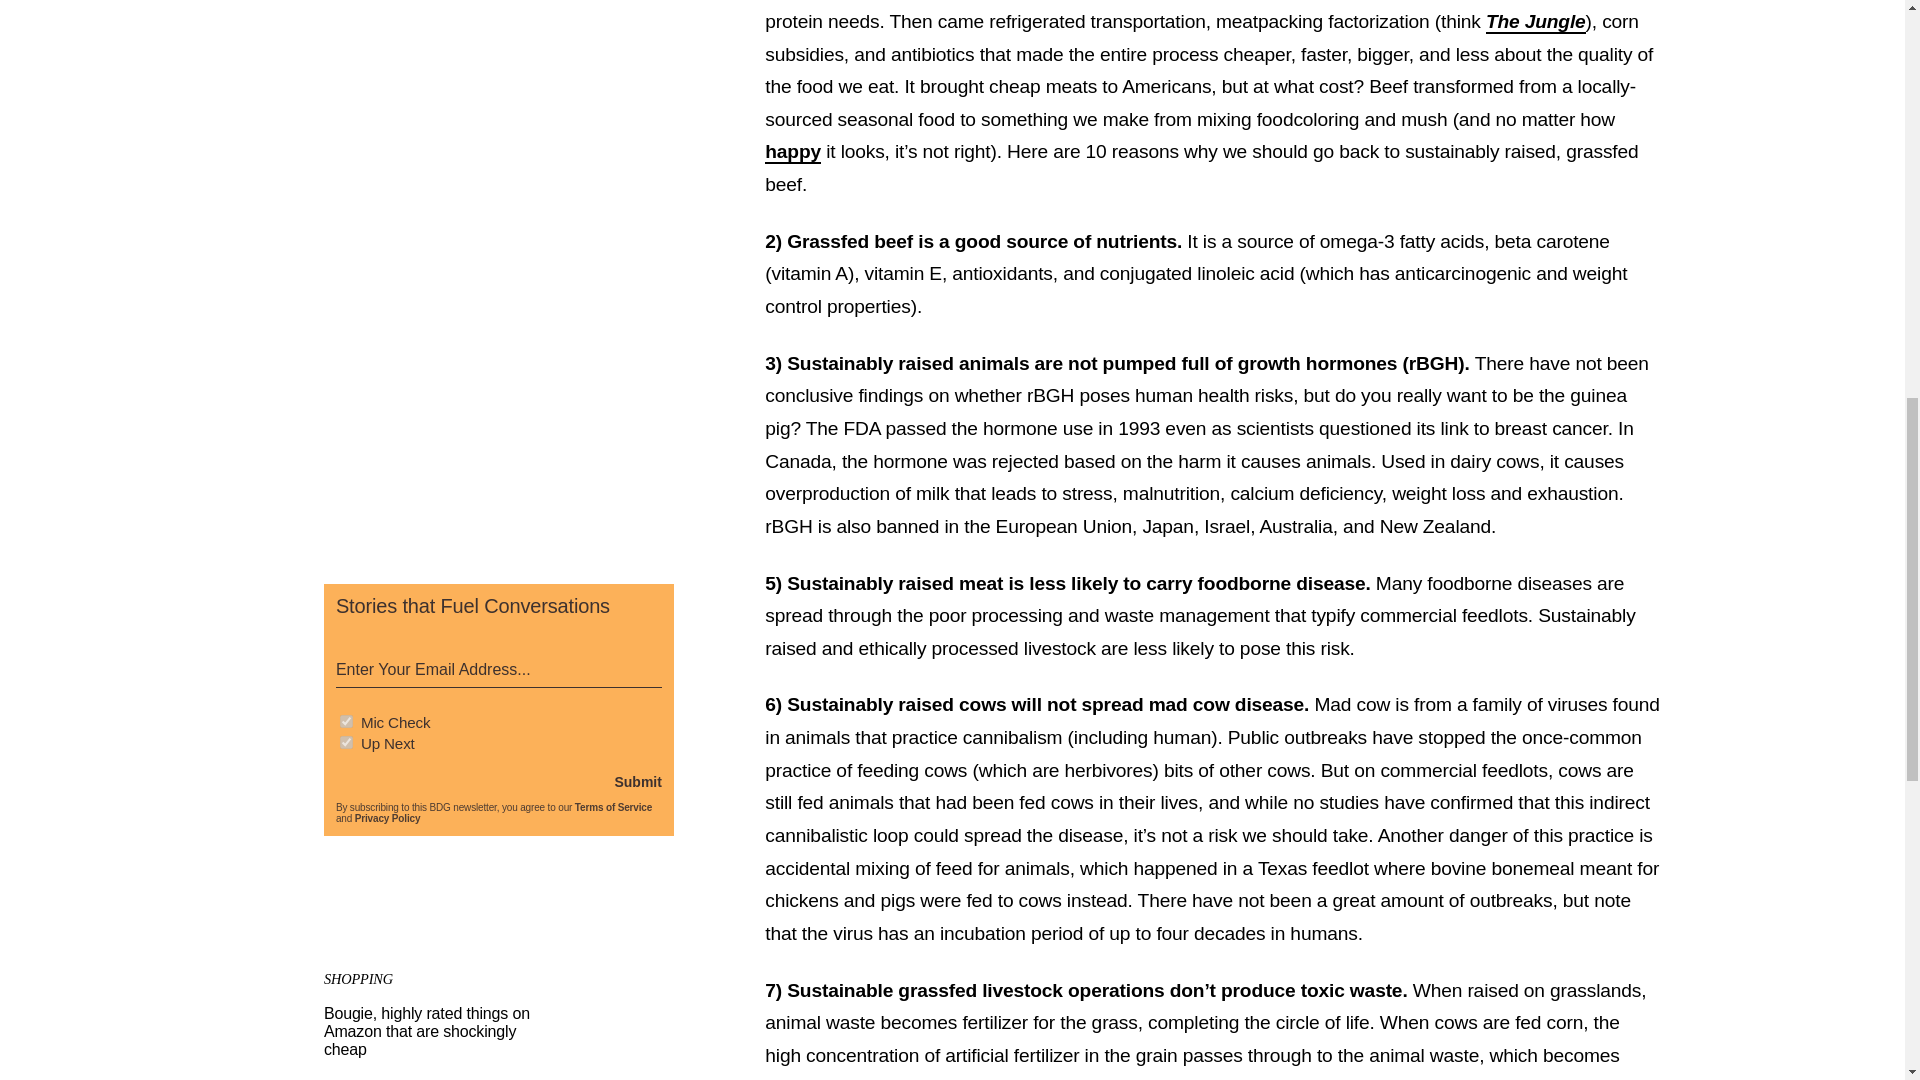 The height and width of the screenshot is (1080, 1920). What do you see at coordinates (637, 782) in the screenshot?
I see `Submit` at bounding box center [637, 782].